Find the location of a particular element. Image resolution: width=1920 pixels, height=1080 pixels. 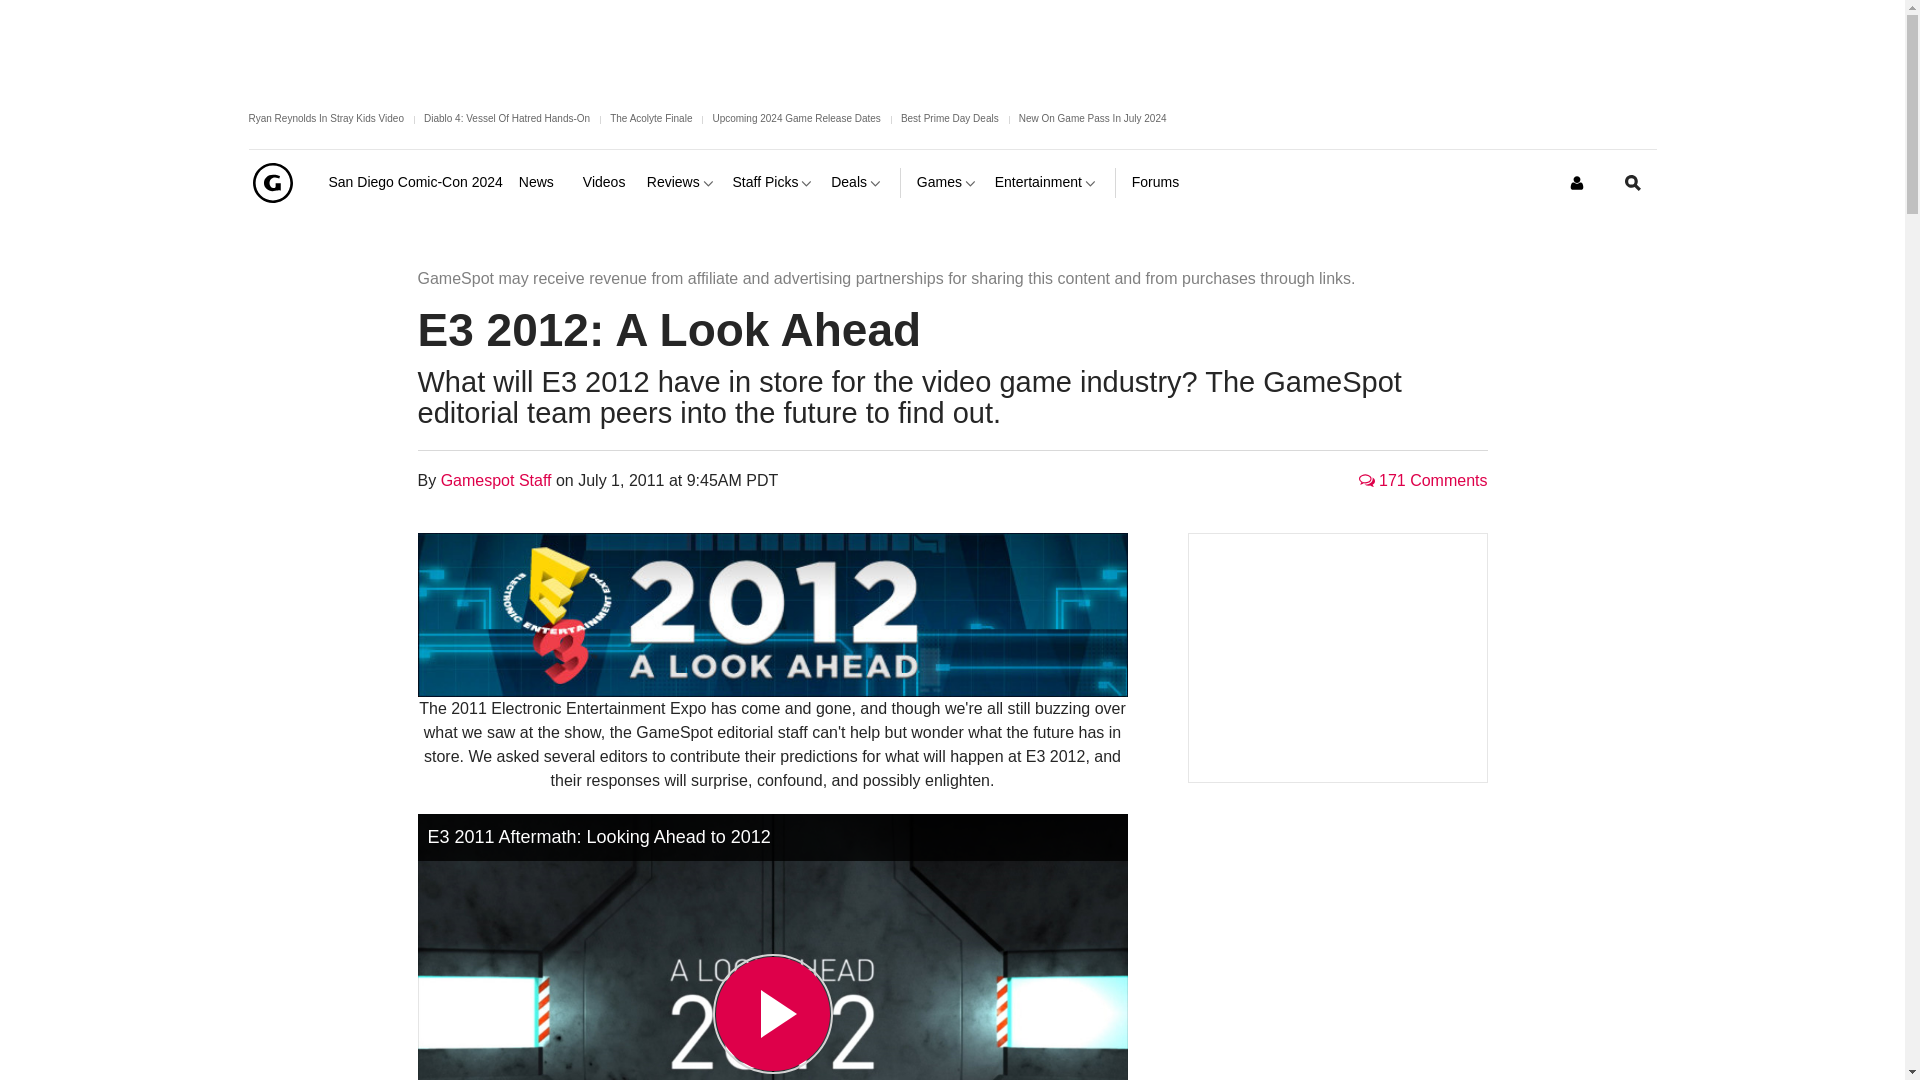

Deals is located at coordinates (857, 182).